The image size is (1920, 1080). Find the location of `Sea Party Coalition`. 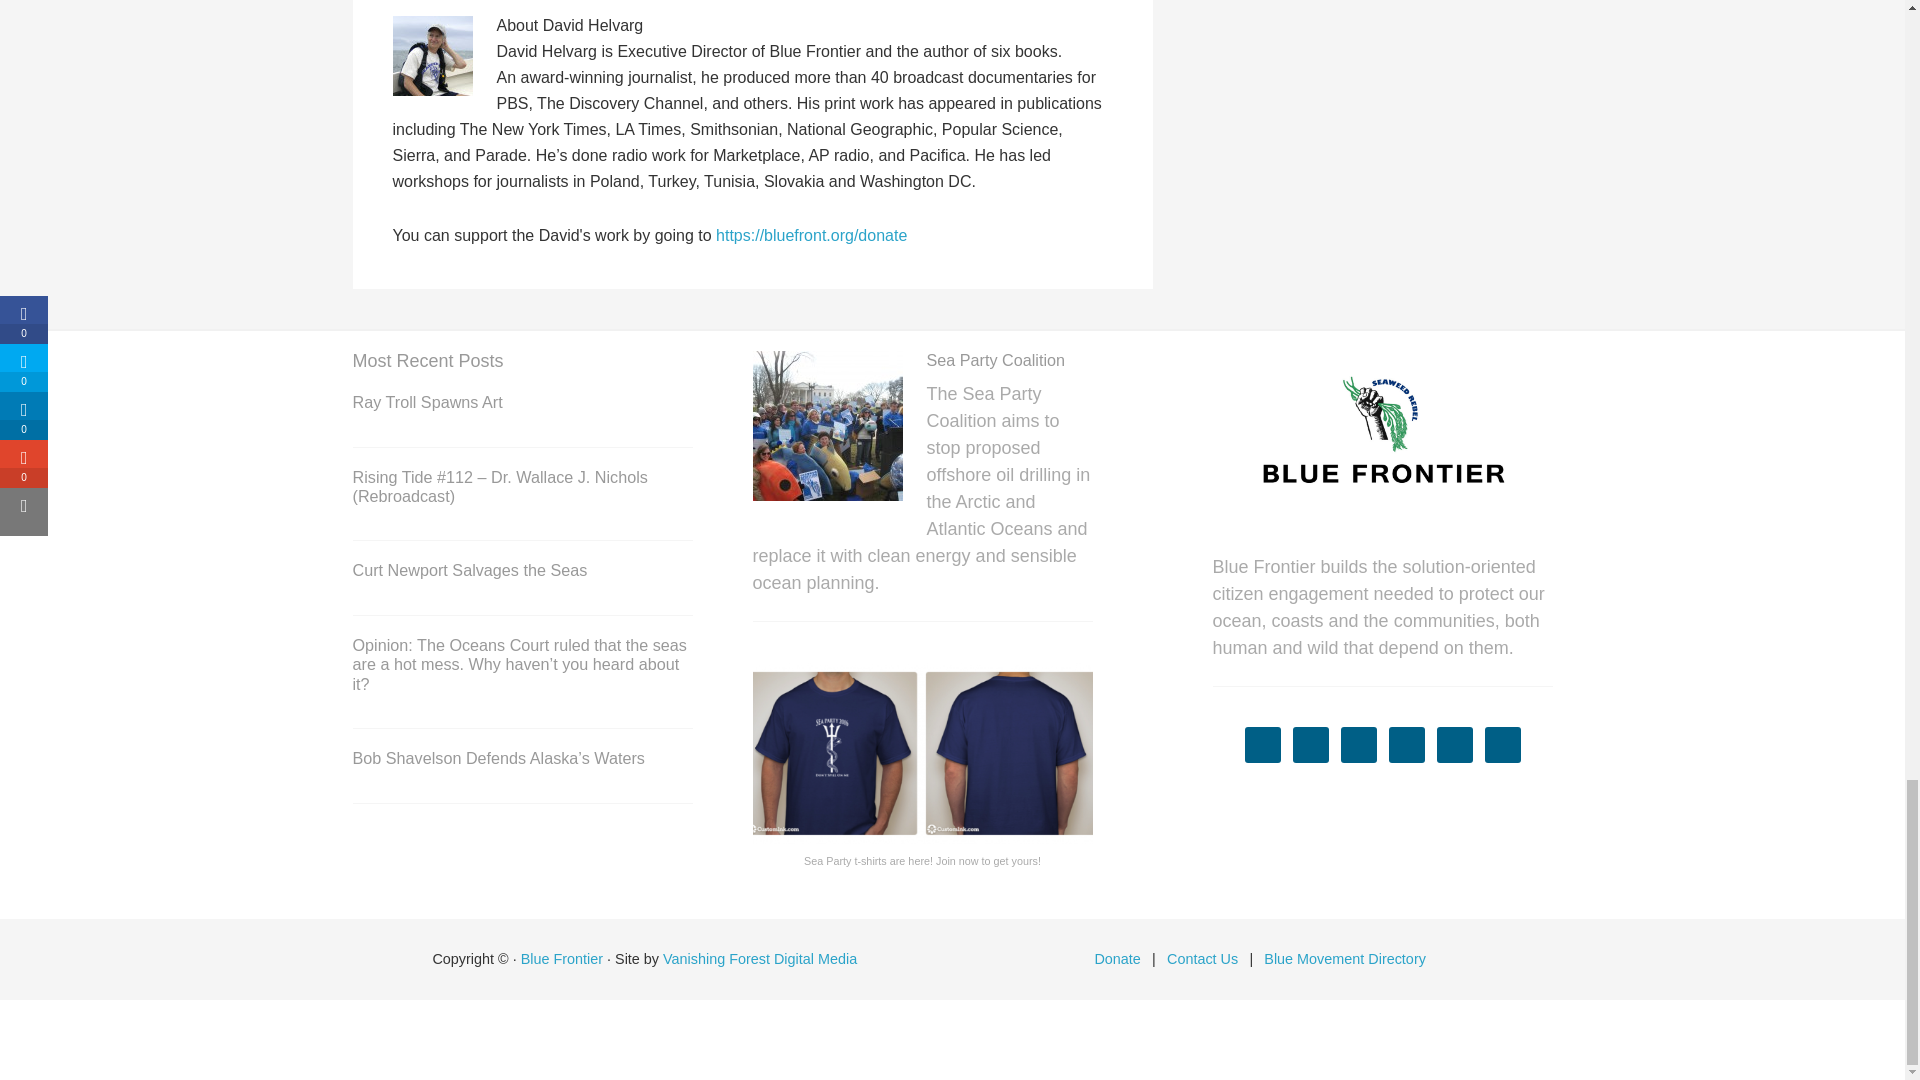

Sea Party Coalition is located at coordinates (995, 360).